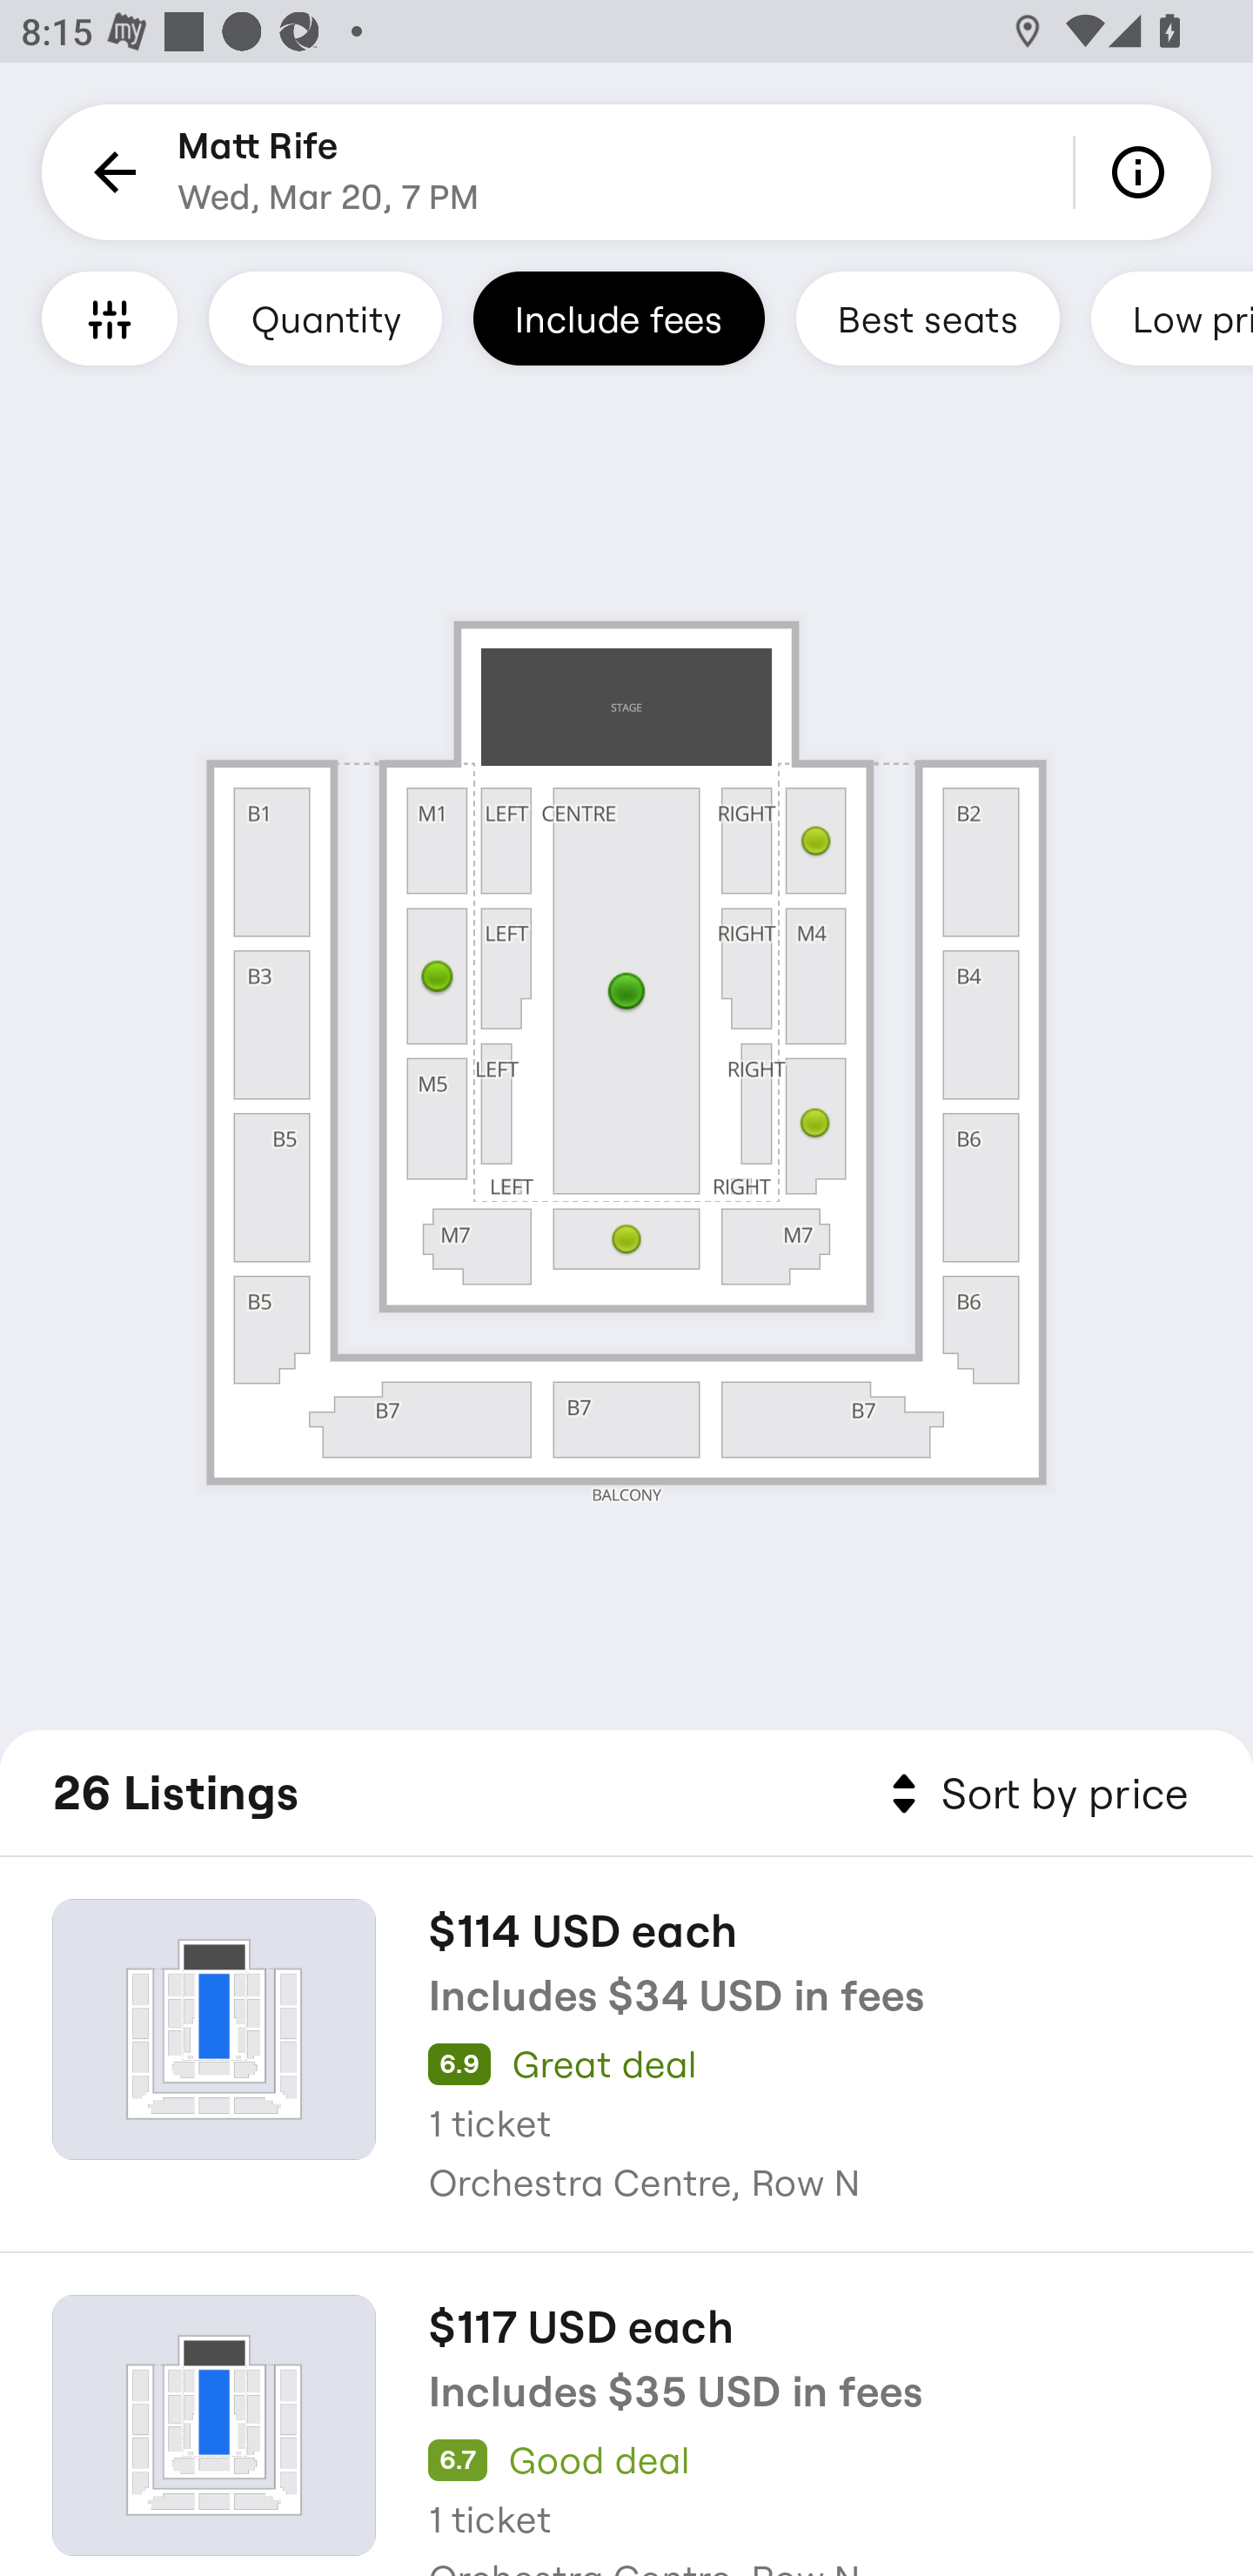  Describe the element at coordinates (110, 318) in the screenshot. I see `Filters and Accessible Seating` at that location.